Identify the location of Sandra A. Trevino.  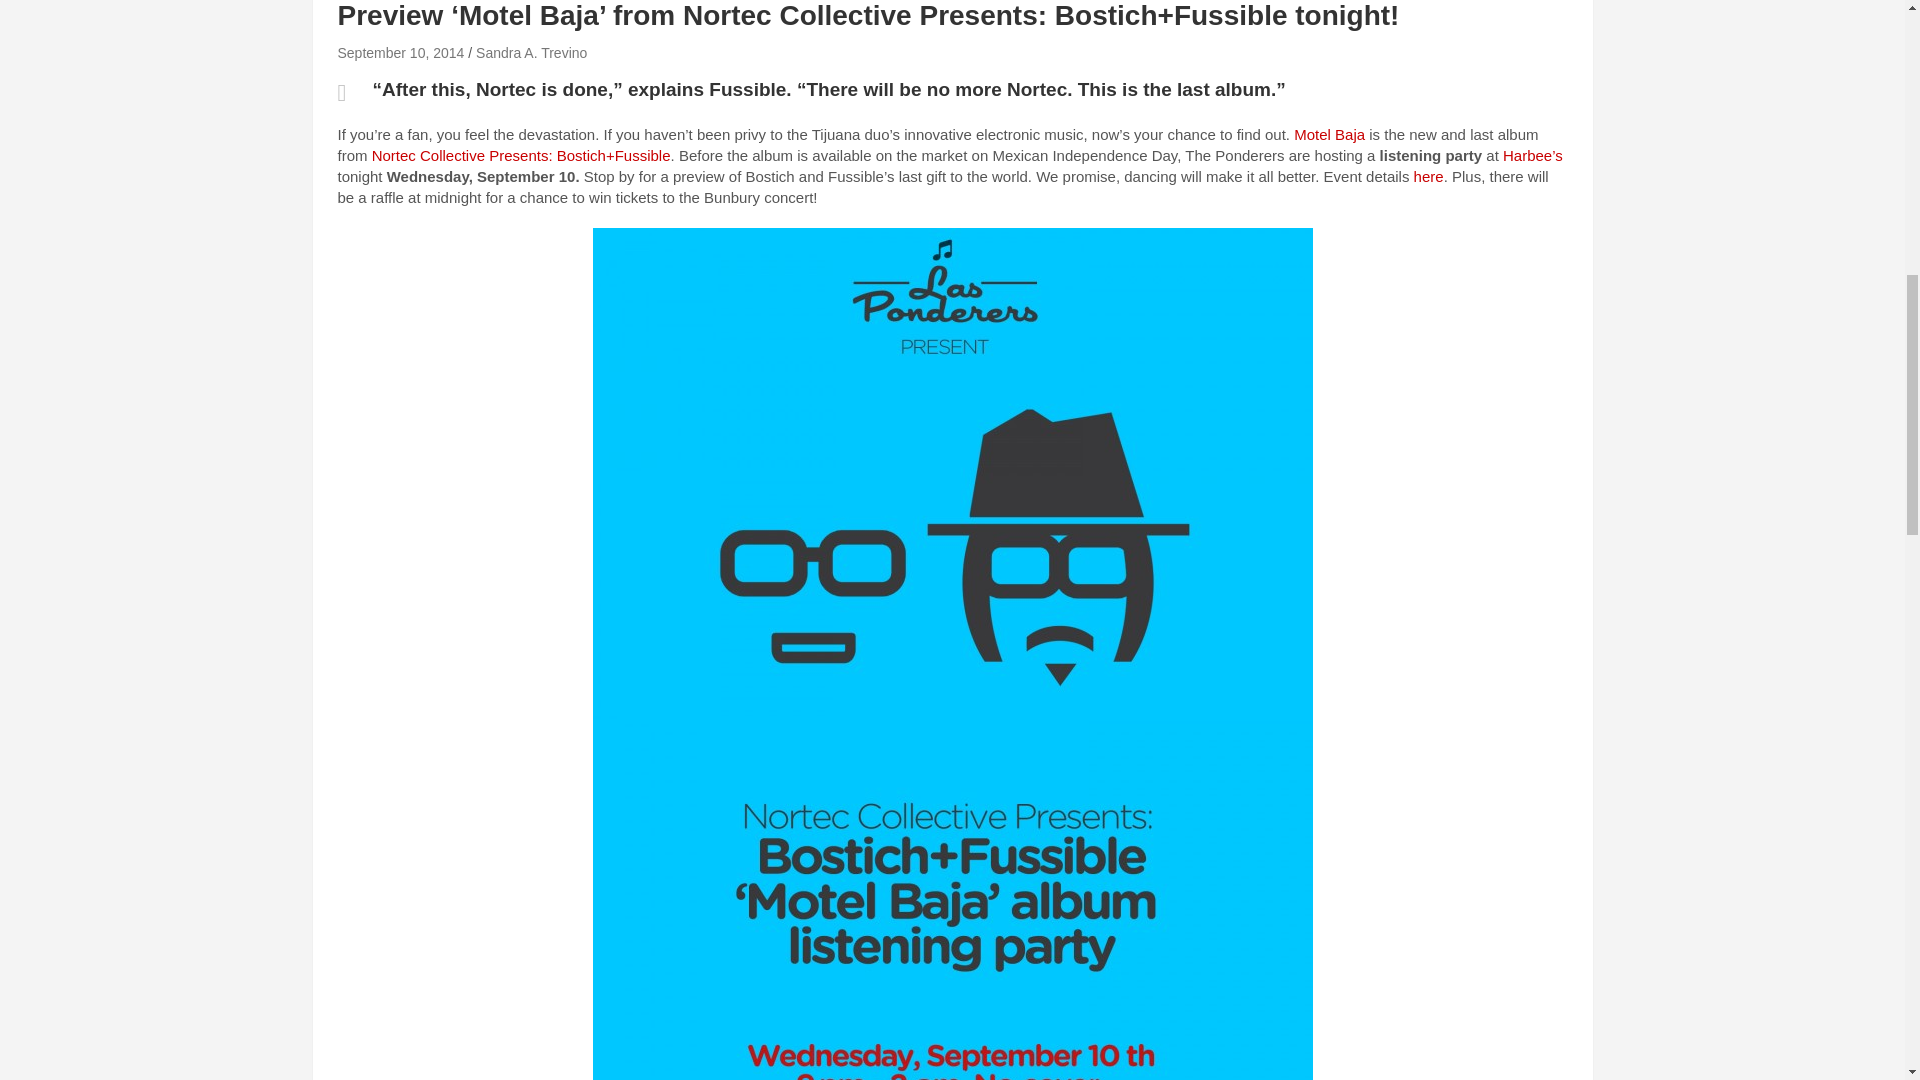
(532, 52).